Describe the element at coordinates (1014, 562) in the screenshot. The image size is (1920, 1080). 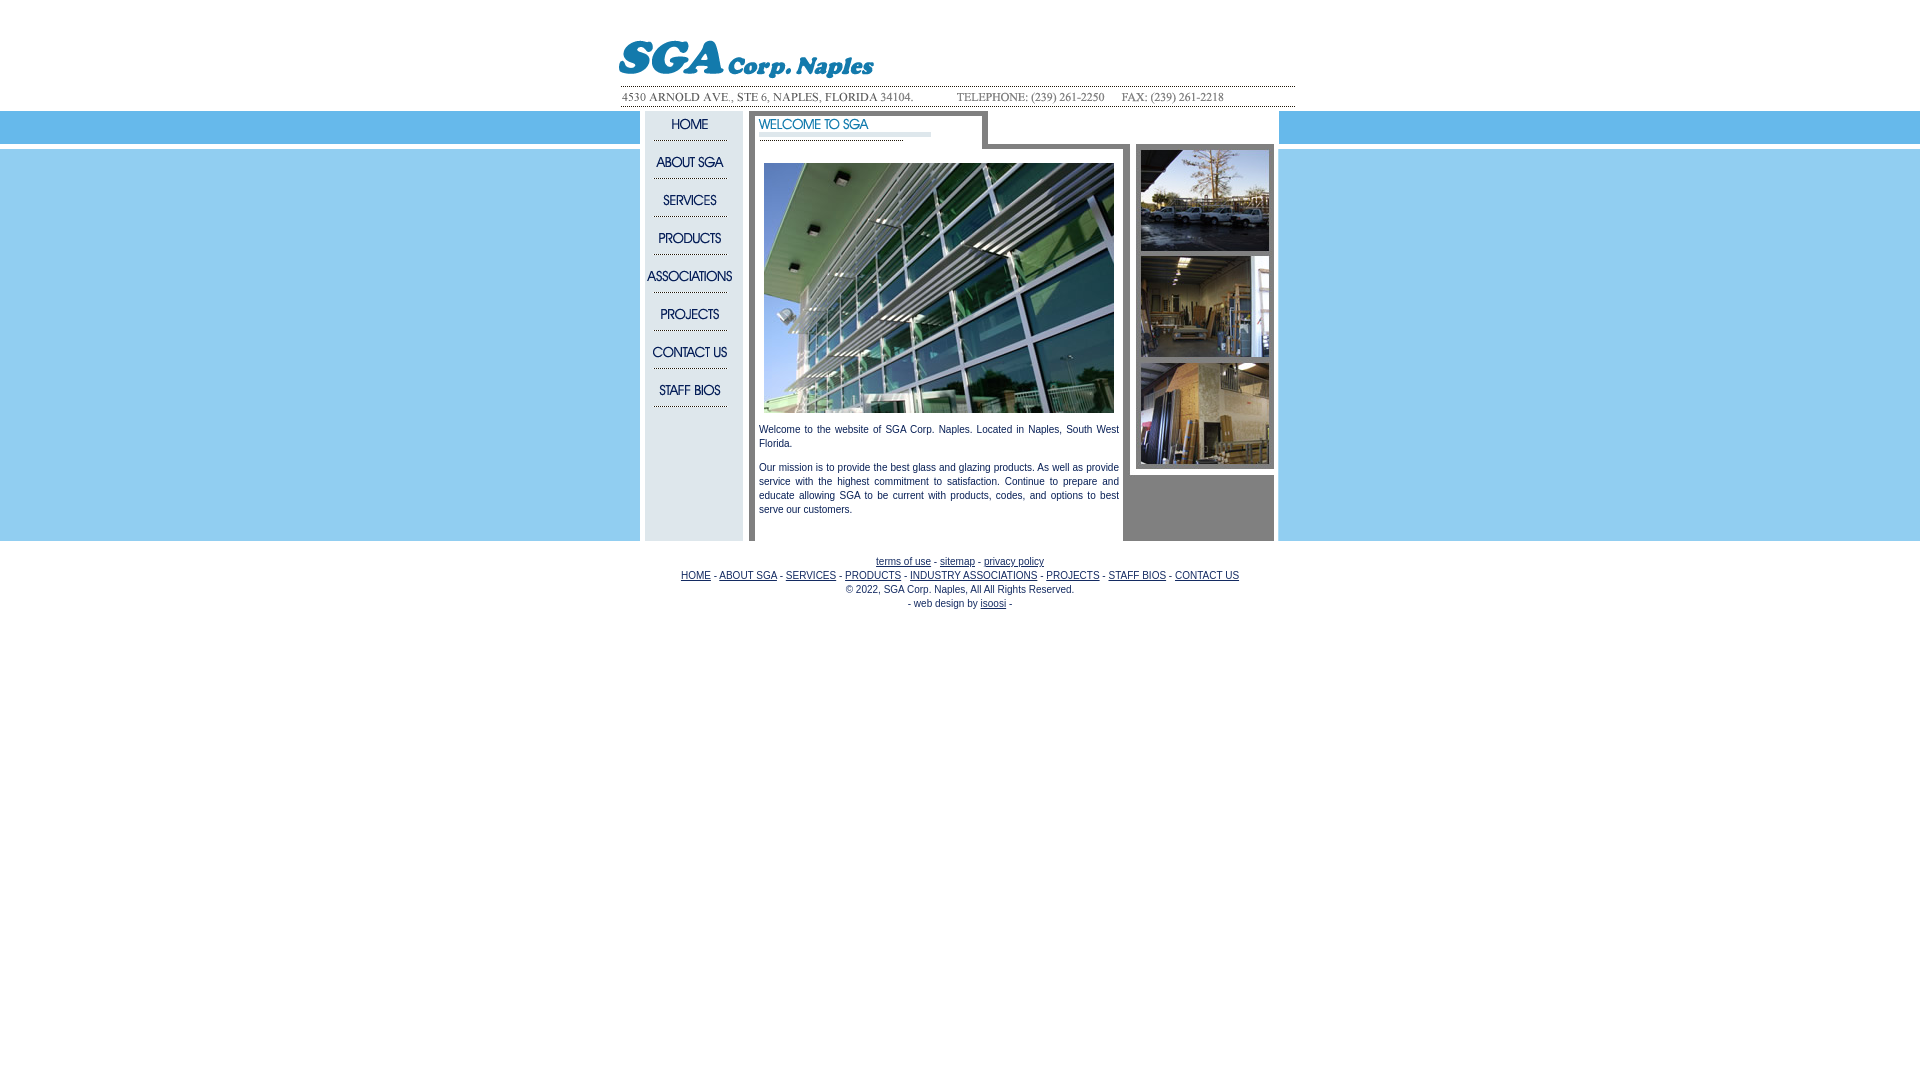
I see `privacy policy` at that location.